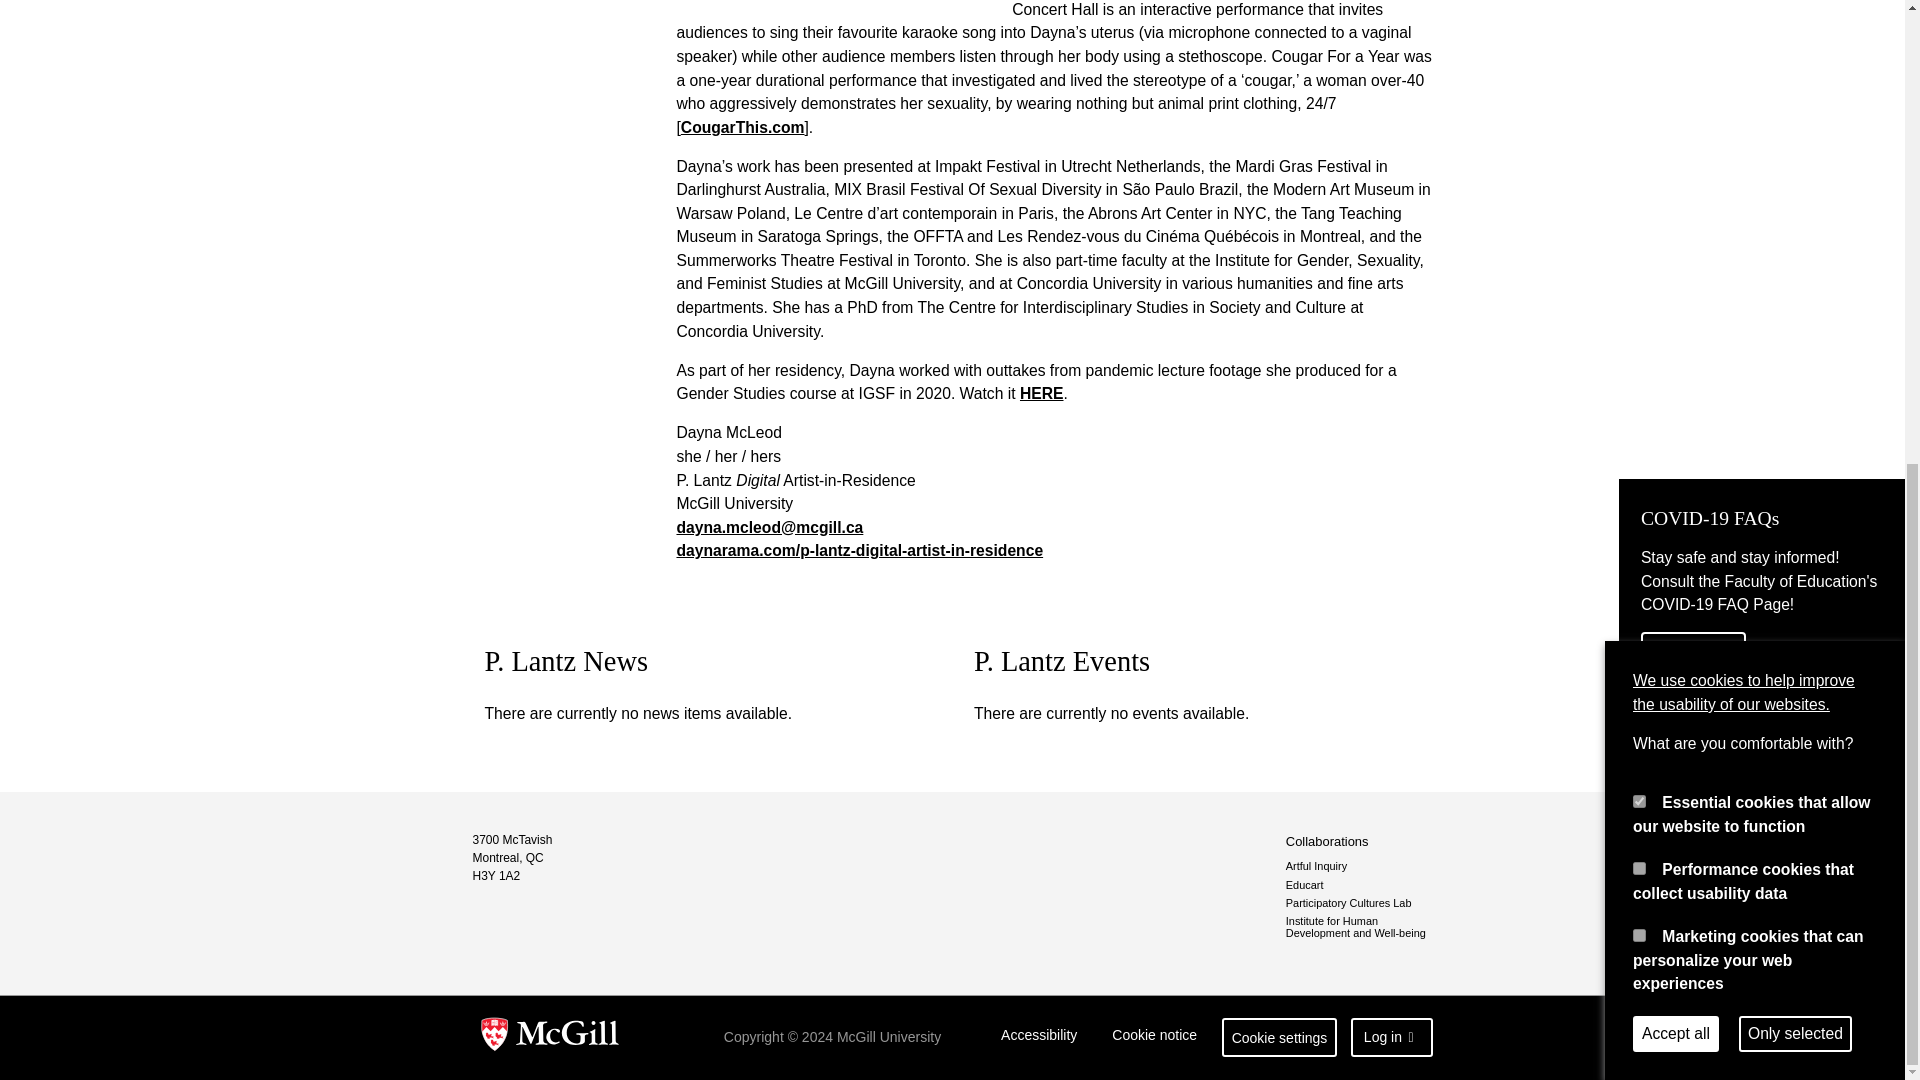 This screenshot has width=1920, height=1080. What do you see at coordinates (1041, 392) in the screenshot?
I see `HERE` at bounding box center [1041, 392].